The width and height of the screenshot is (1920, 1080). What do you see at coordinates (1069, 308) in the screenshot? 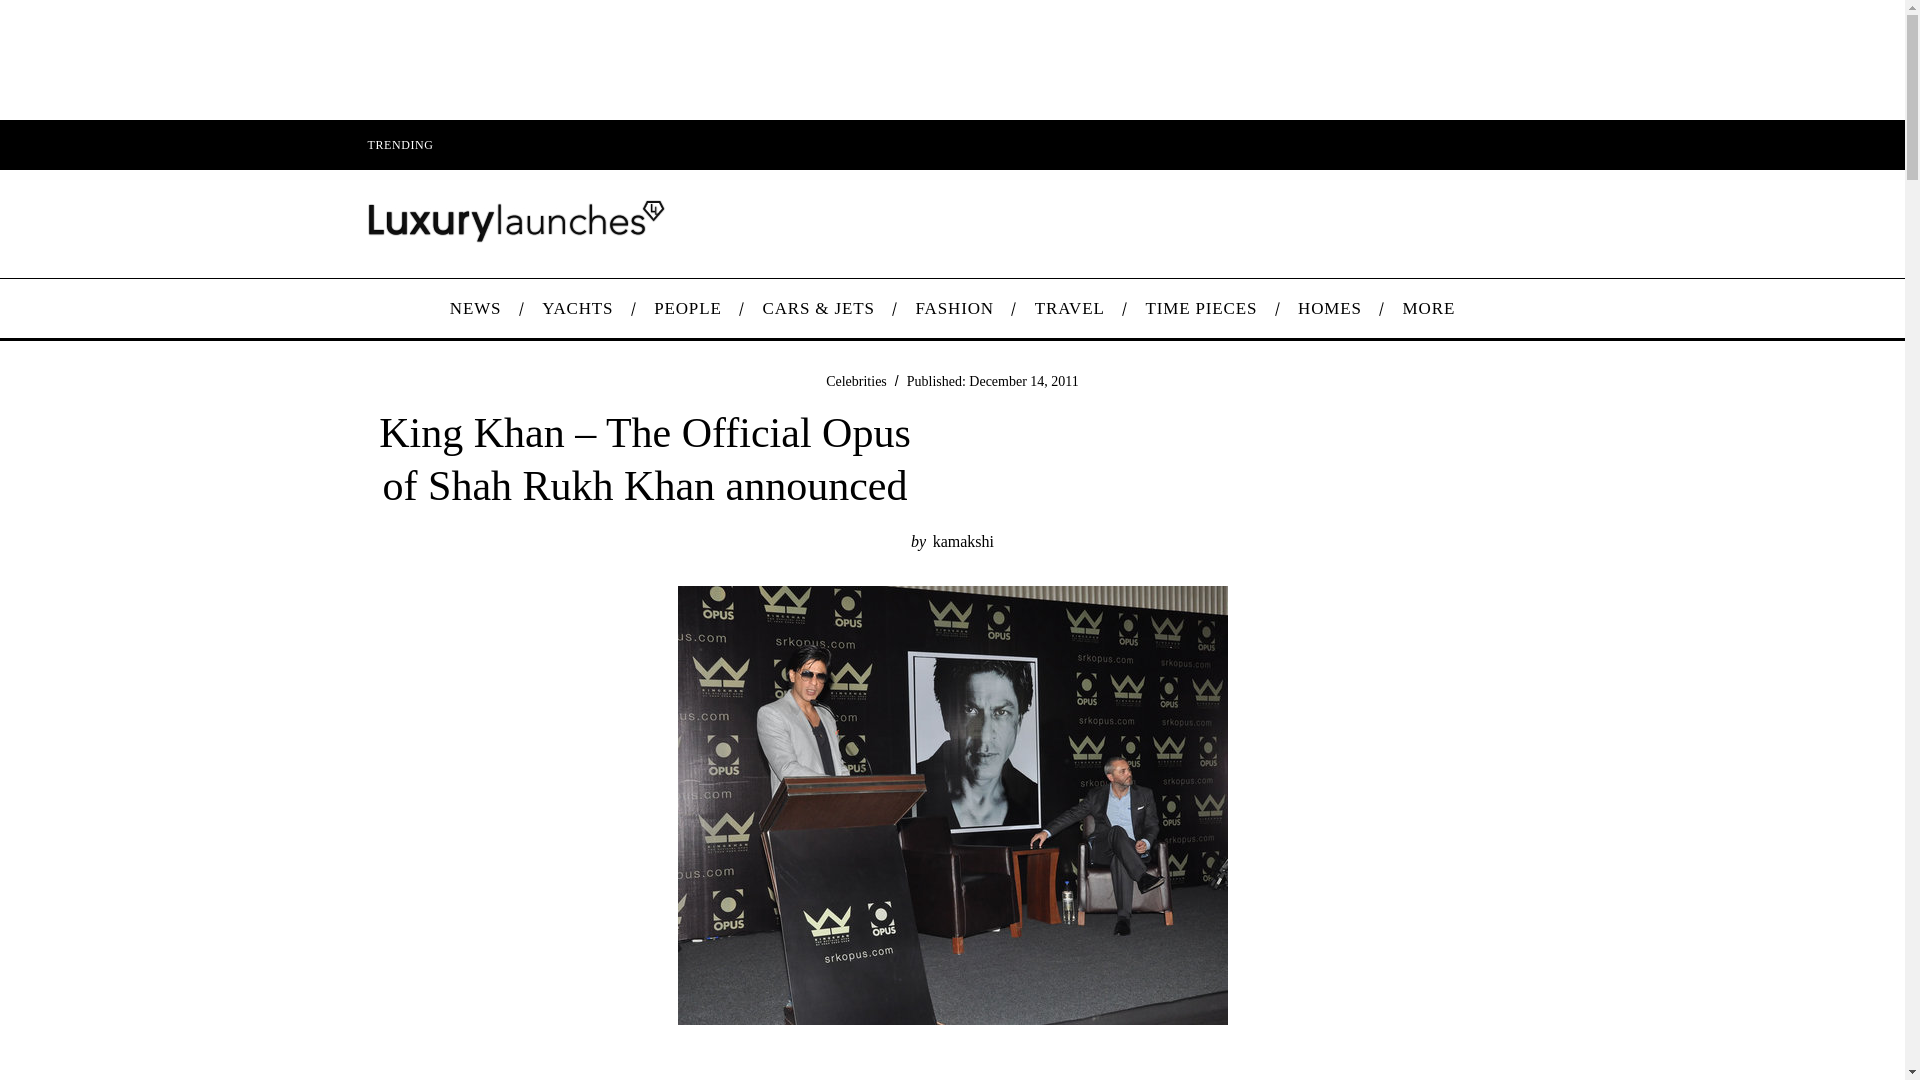
I see `TRAVEL` at bounding box center [1069, 308].